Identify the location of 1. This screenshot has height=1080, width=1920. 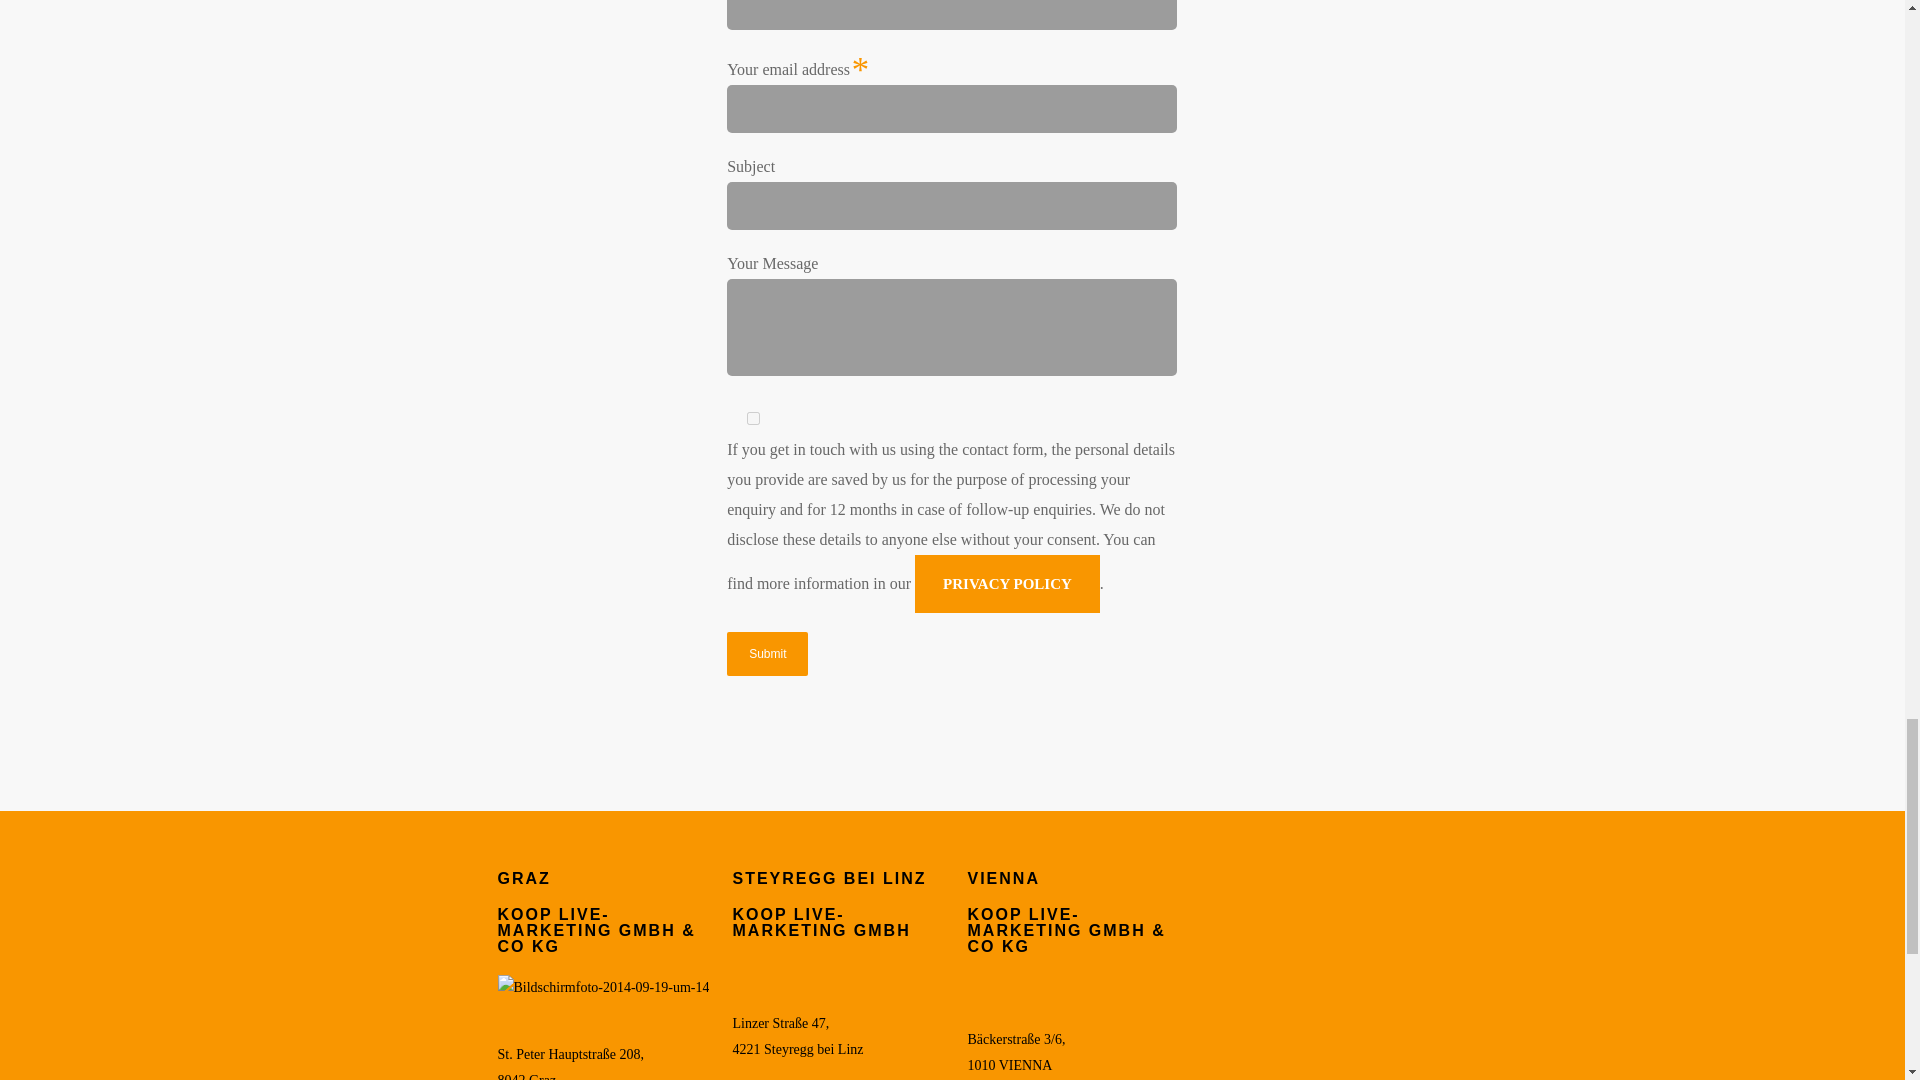
(753, 418).